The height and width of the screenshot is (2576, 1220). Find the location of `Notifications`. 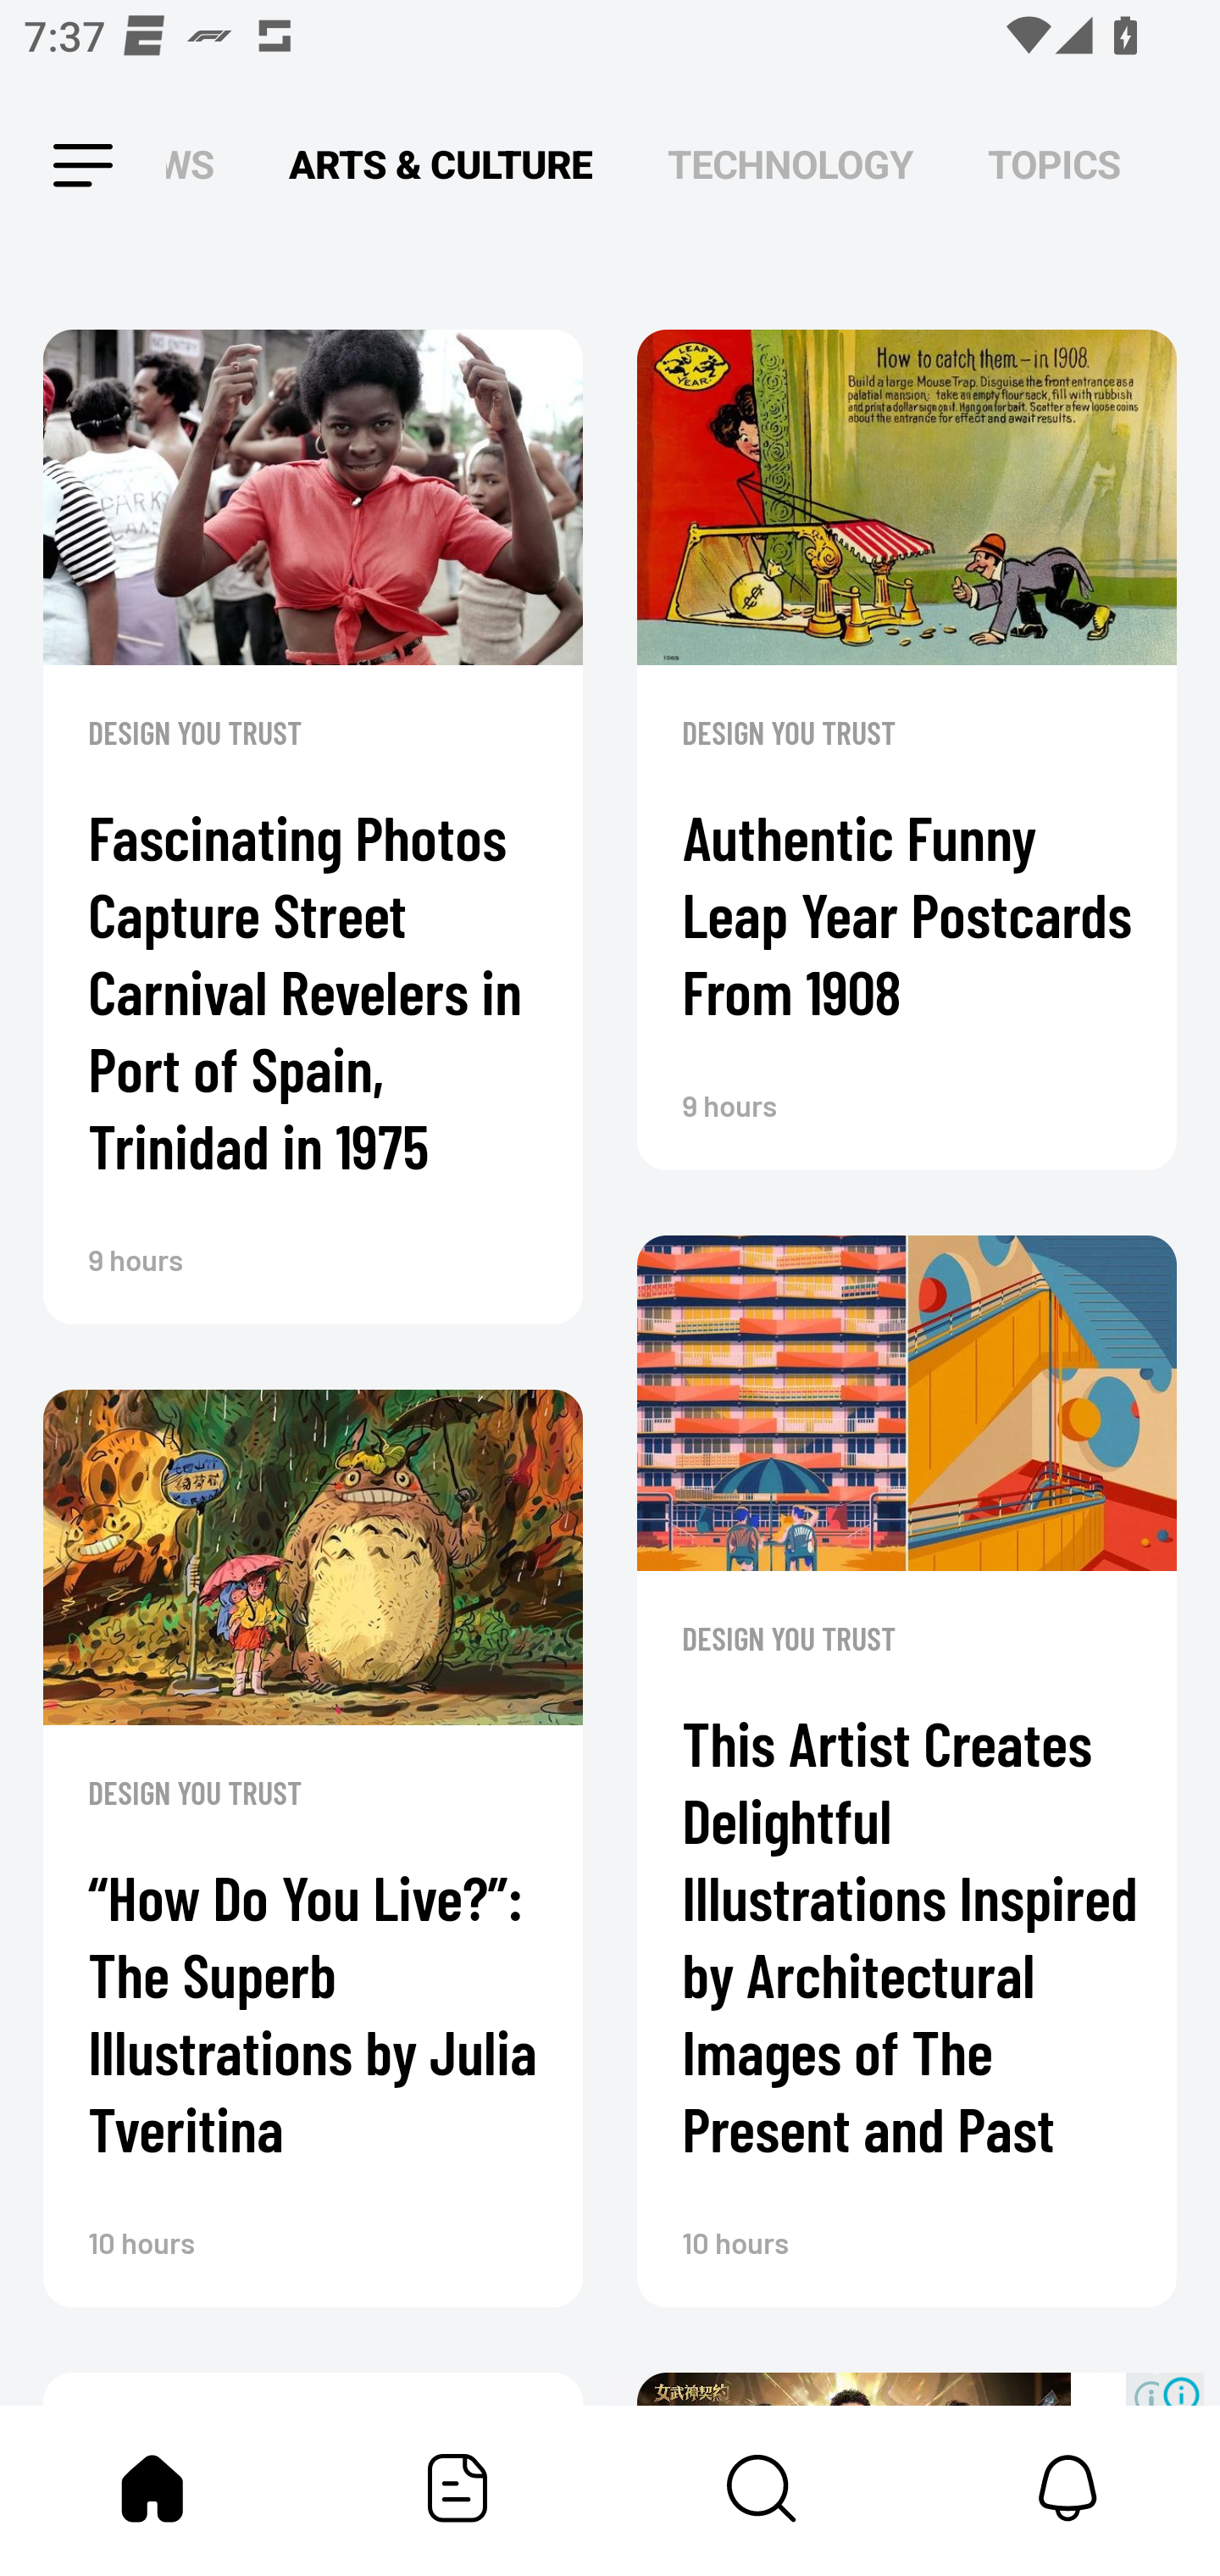

Notifications is located at coordinates (1067, 2488).